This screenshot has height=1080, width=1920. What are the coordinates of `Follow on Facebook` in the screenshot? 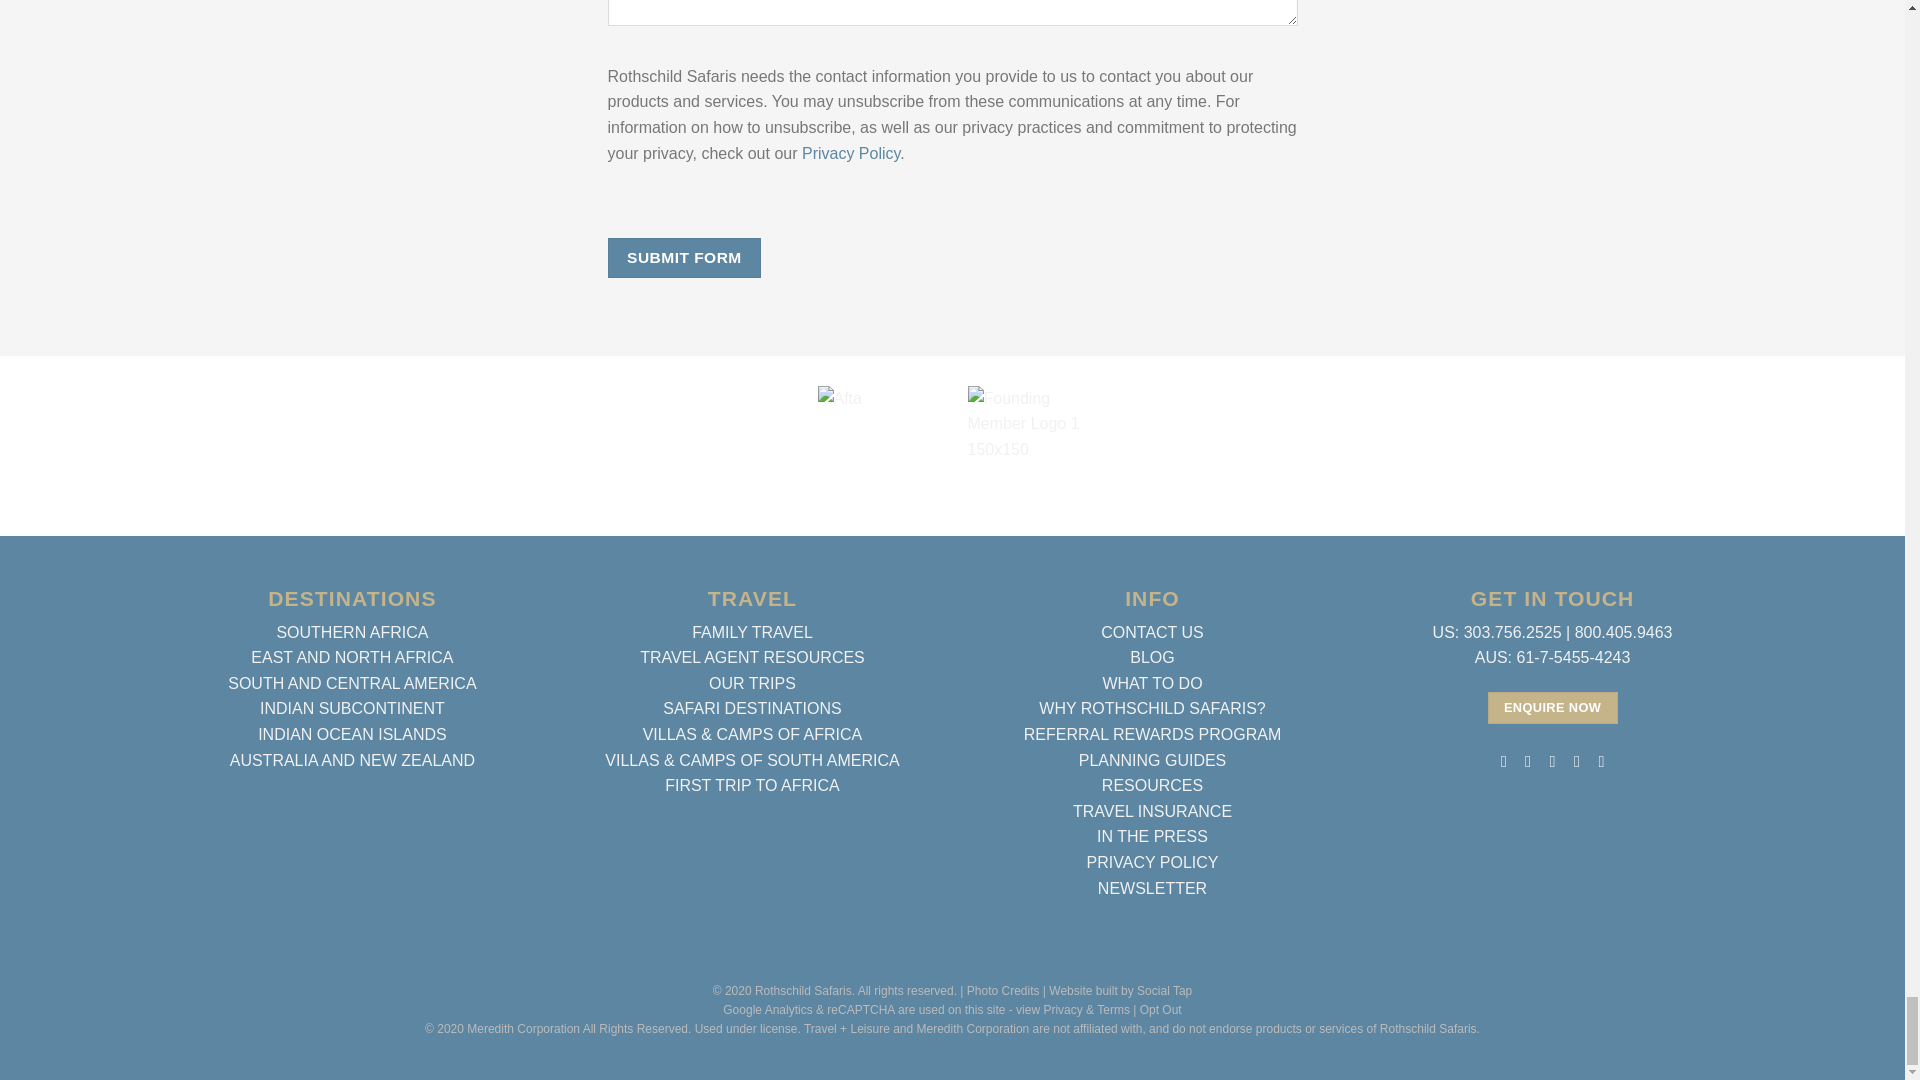 It's located at (1503, 760).